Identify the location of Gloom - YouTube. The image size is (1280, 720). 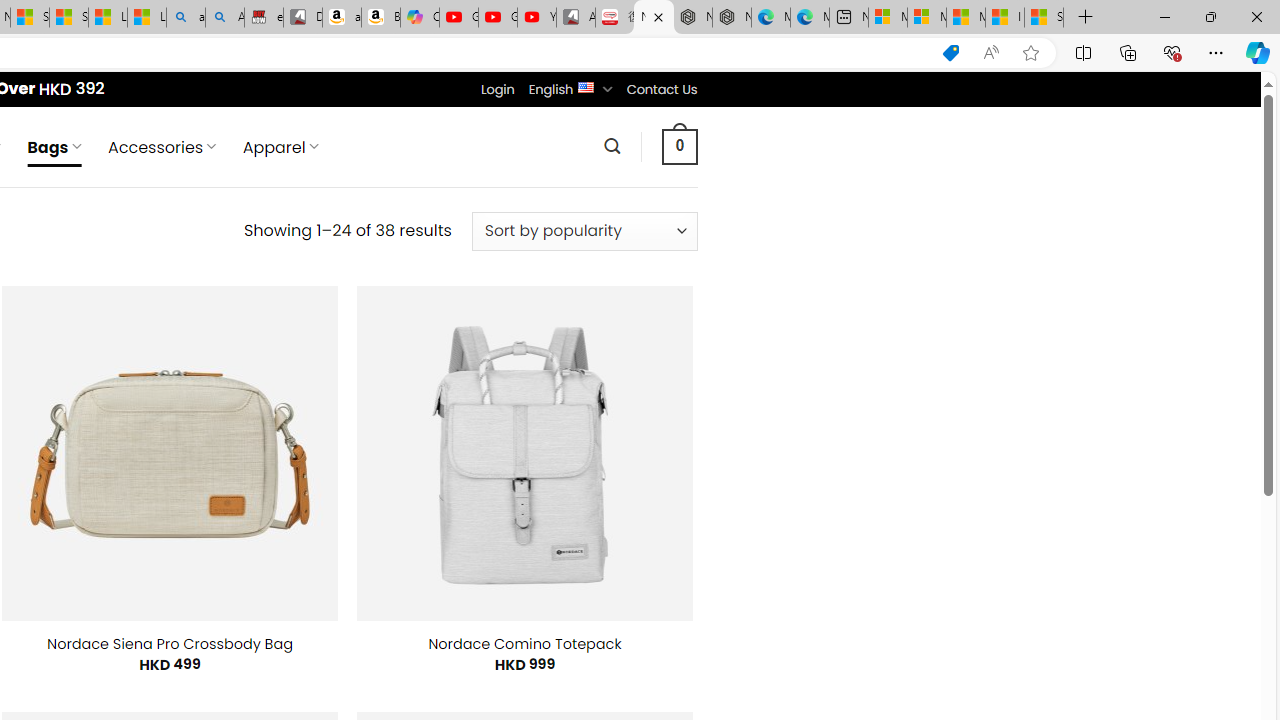
(498, 18).